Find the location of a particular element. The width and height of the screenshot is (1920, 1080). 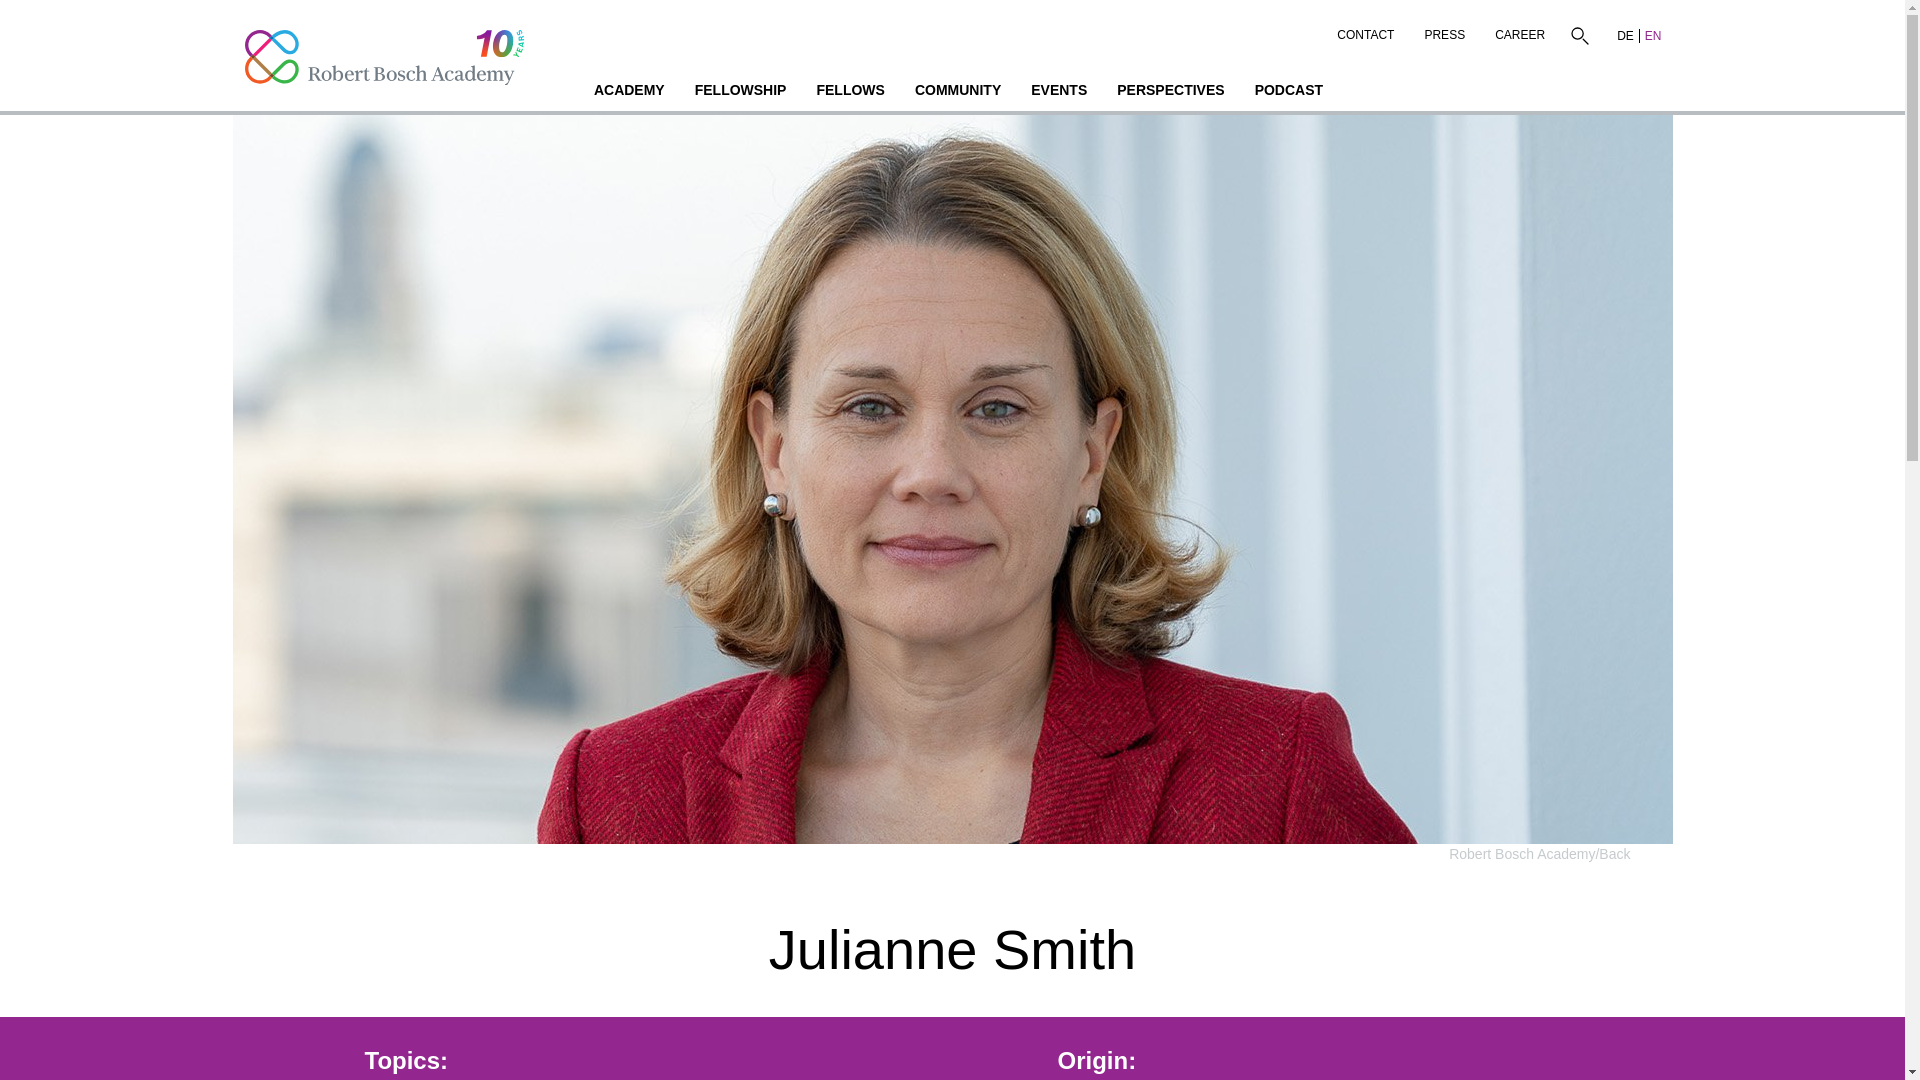

Home is located at coordinates (387, 56).